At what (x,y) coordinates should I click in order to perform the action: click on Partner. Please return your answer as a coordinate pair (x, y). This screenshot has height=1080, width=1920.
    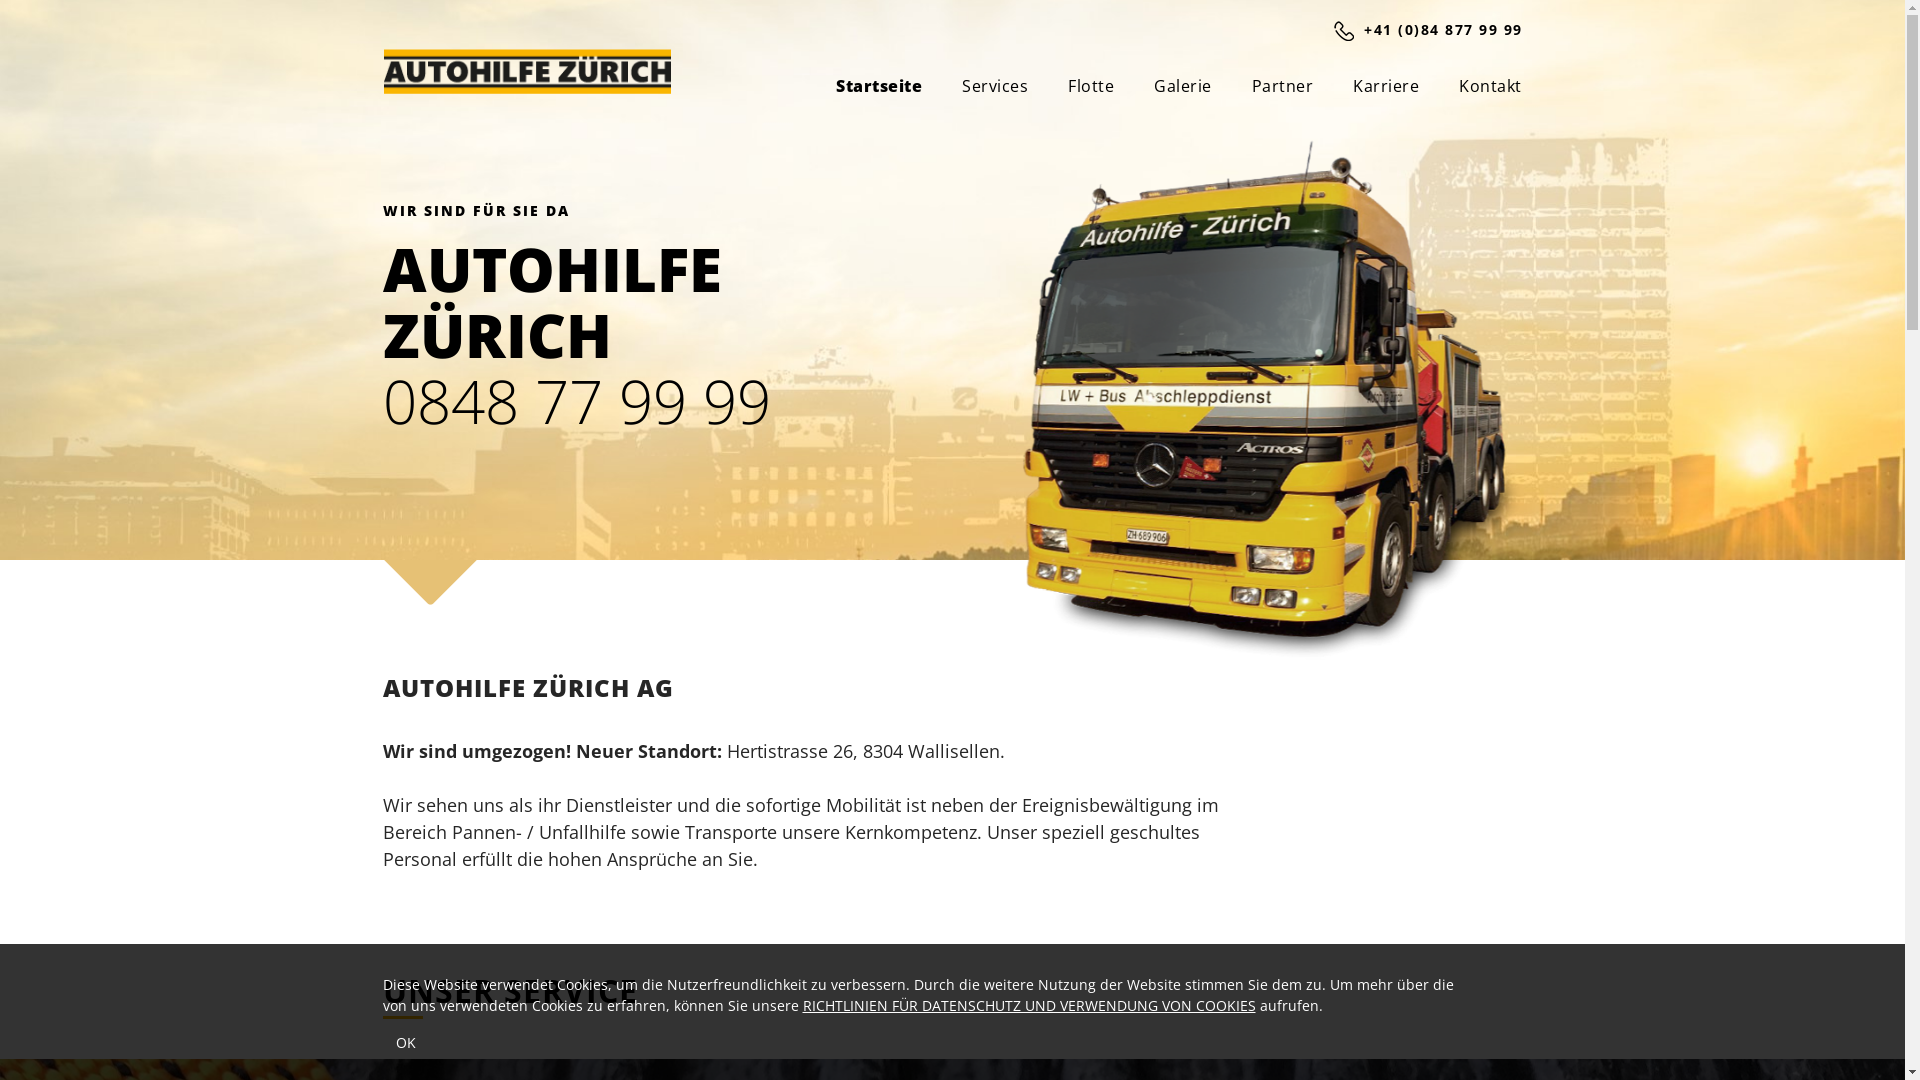
    Looking at the image, I should click on (1283, 82).